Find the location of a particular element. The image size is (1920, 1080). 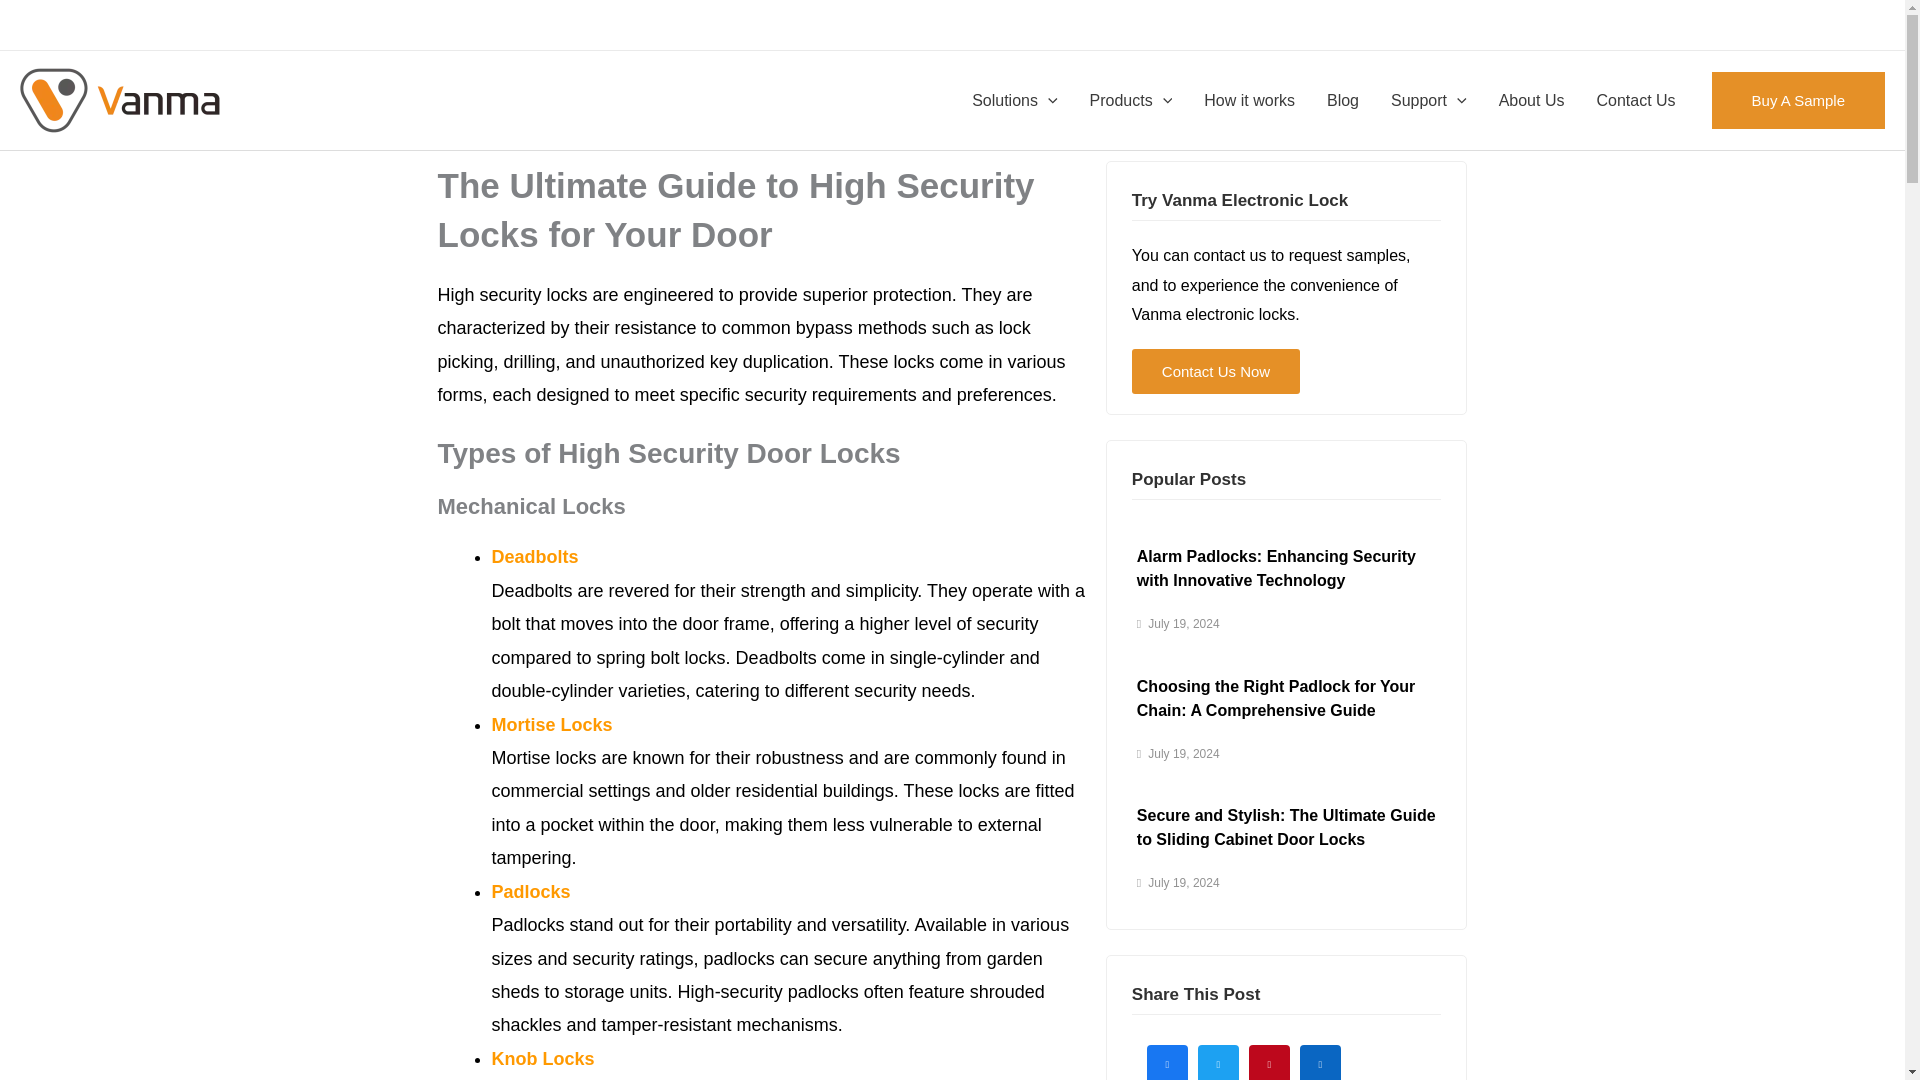

Support is located at coordinates (1428, 100).